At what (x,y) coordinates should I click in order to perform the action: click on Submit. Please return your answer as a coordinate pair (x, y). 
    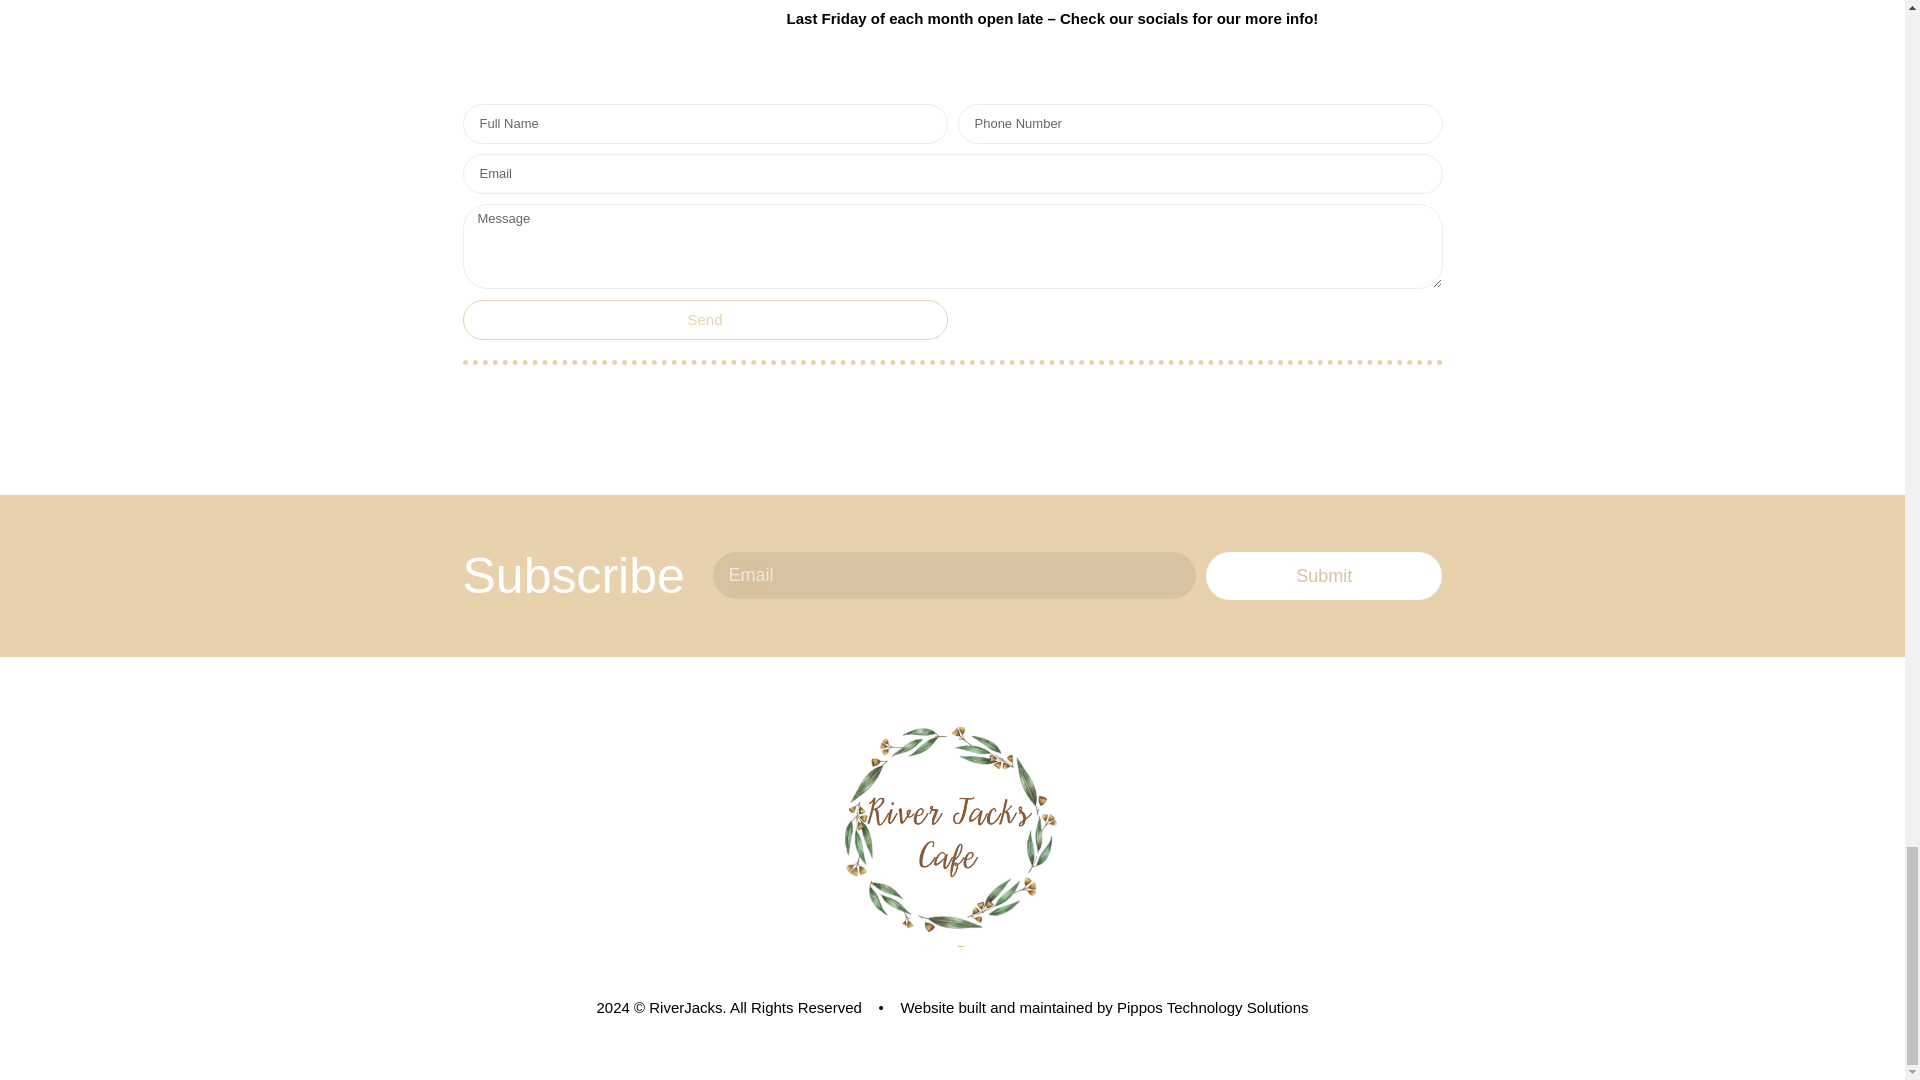
    Looking at the image, I should click on (1324, 576).